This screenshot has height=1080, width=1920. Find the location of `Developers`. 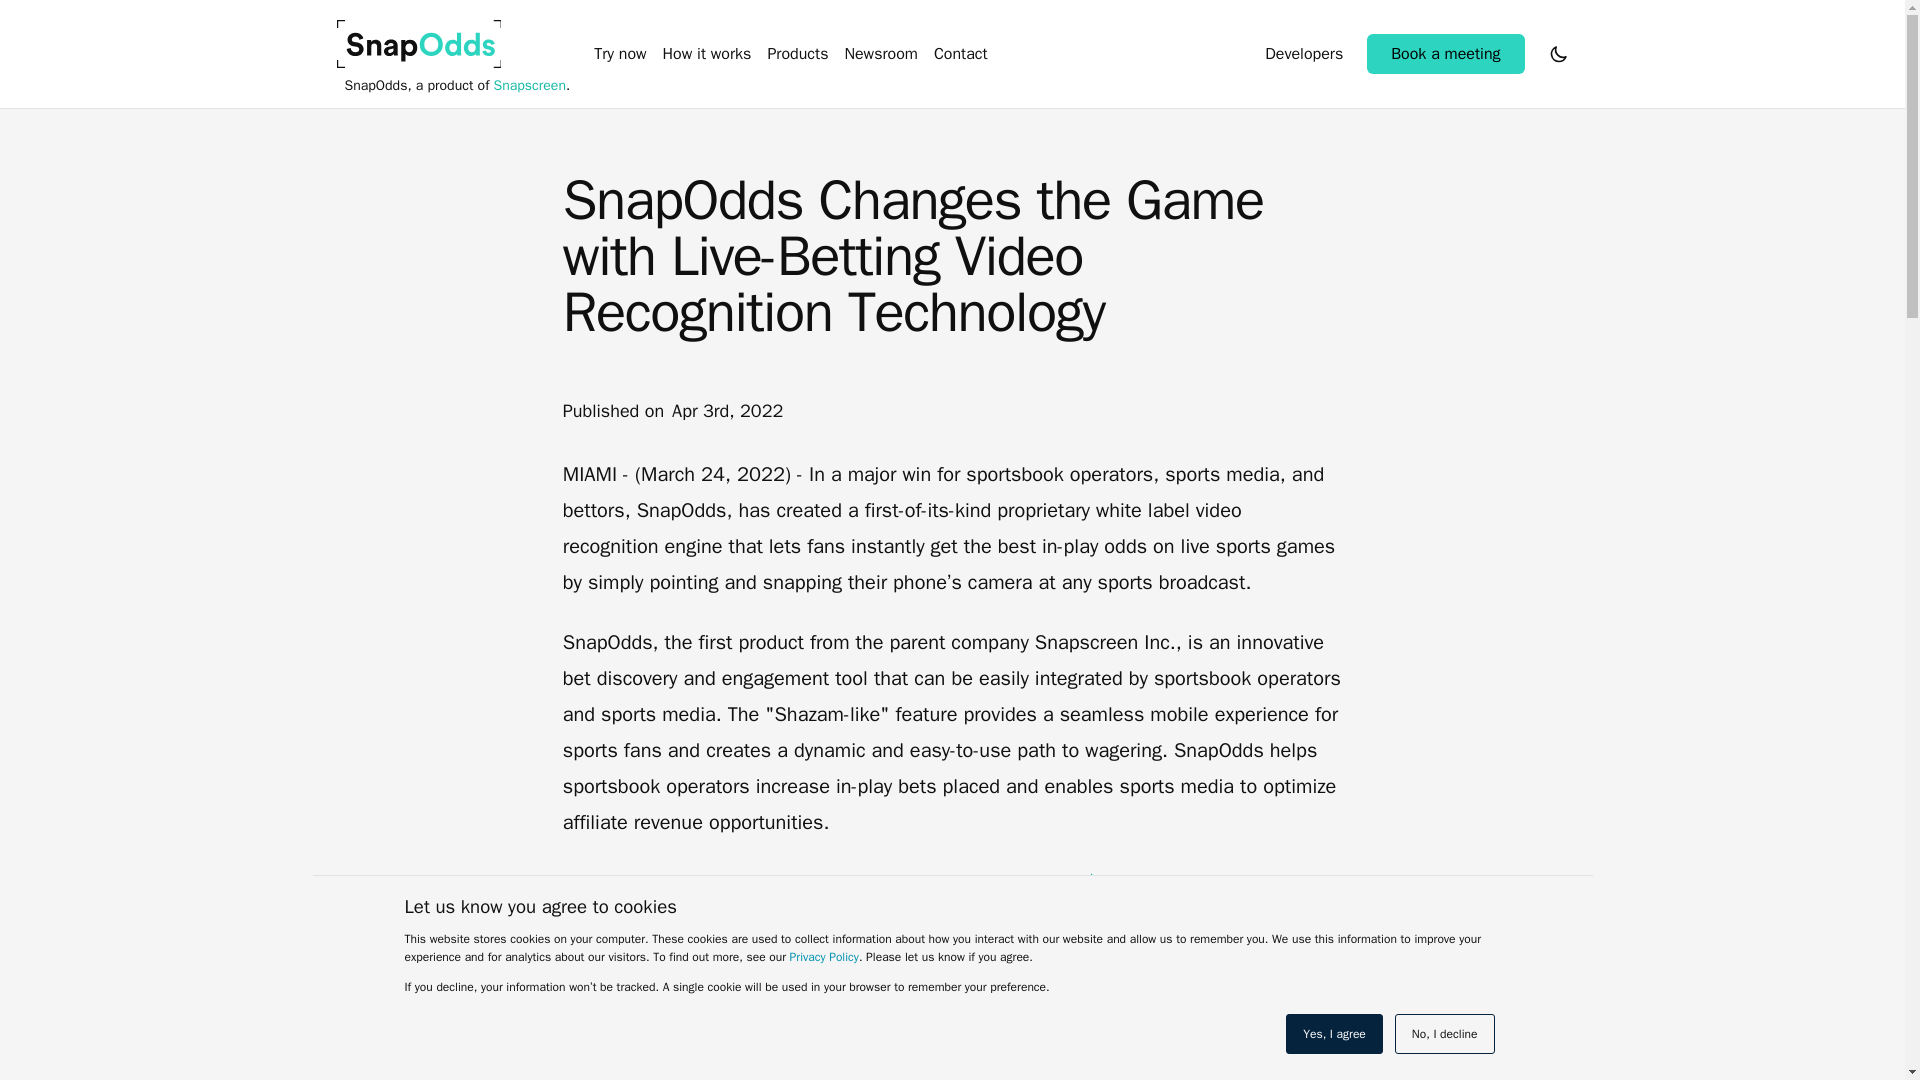

Developers is located at coordinates (1304, 54).